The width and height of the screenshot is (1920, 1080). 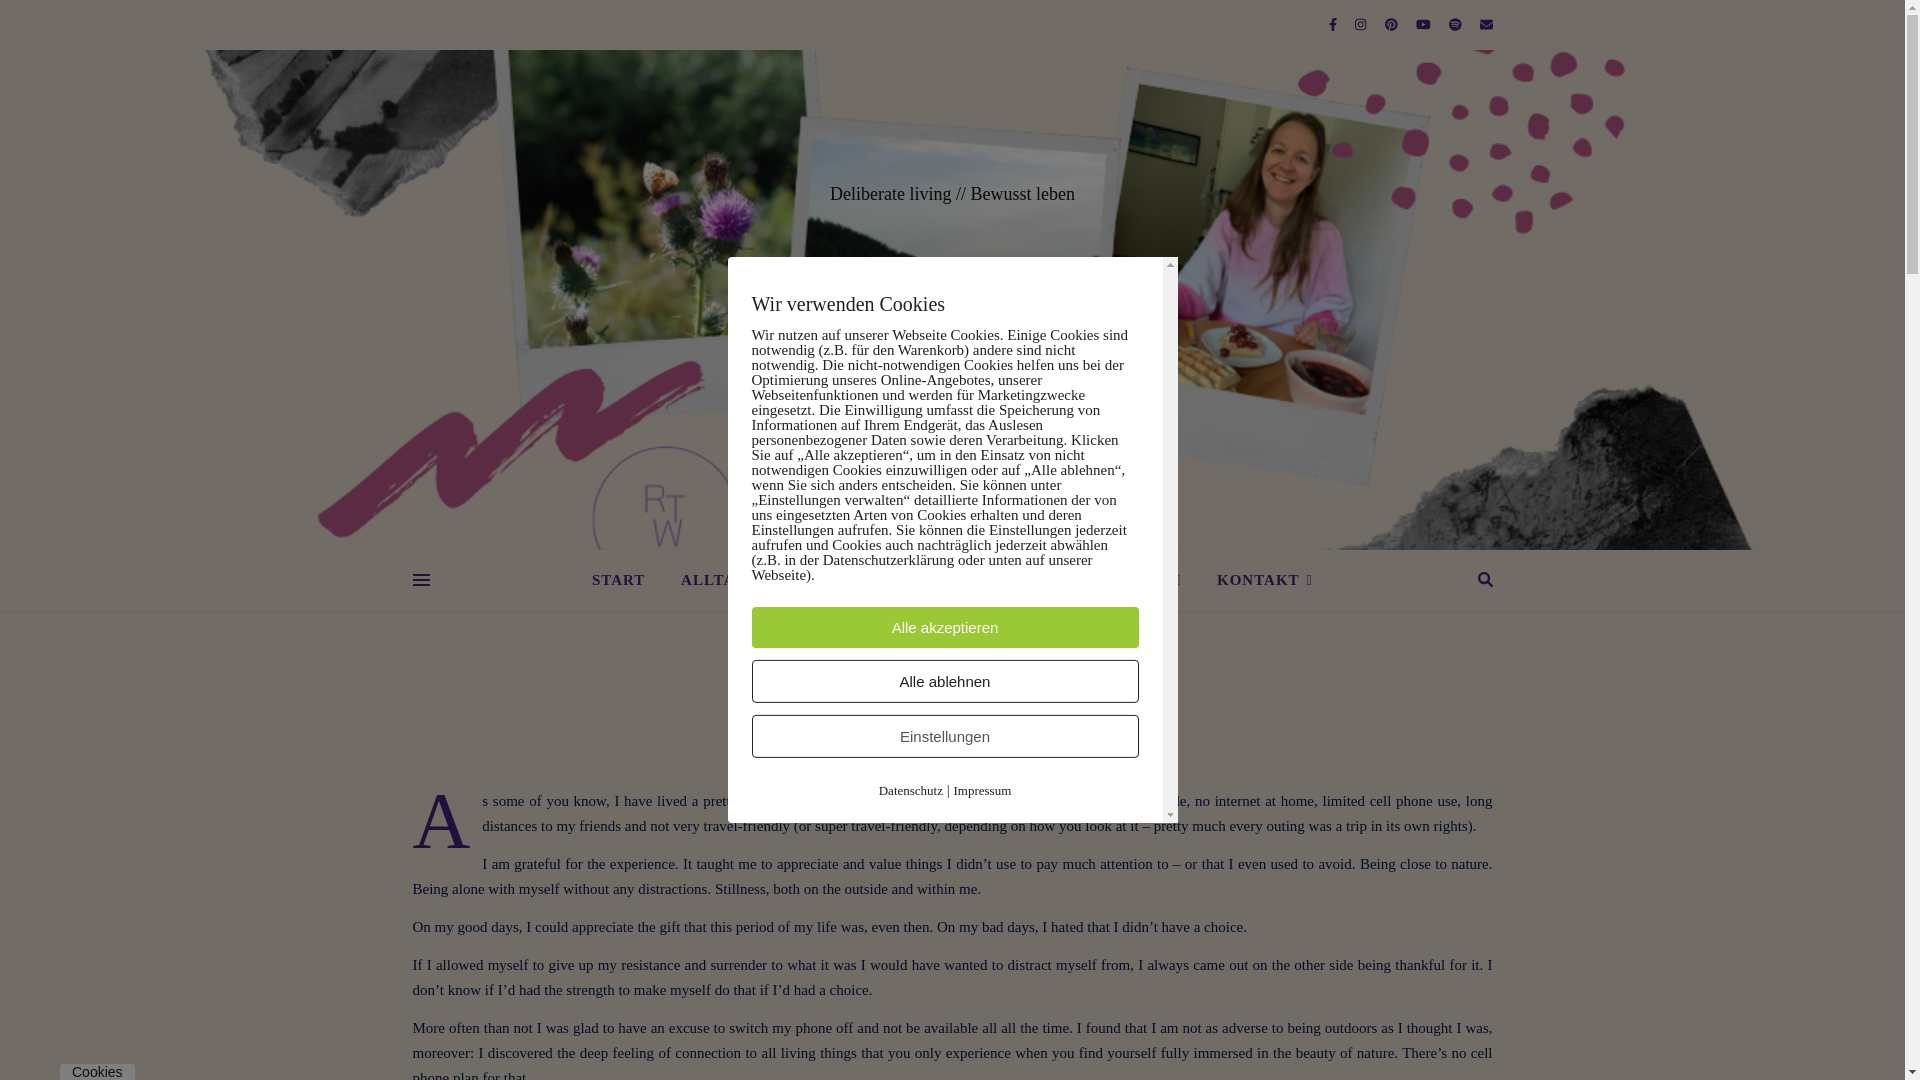 What do you see at coordinates (831, 580) in the screenshot?
I see `GEDANKEN` at bounding box center [831, 580].